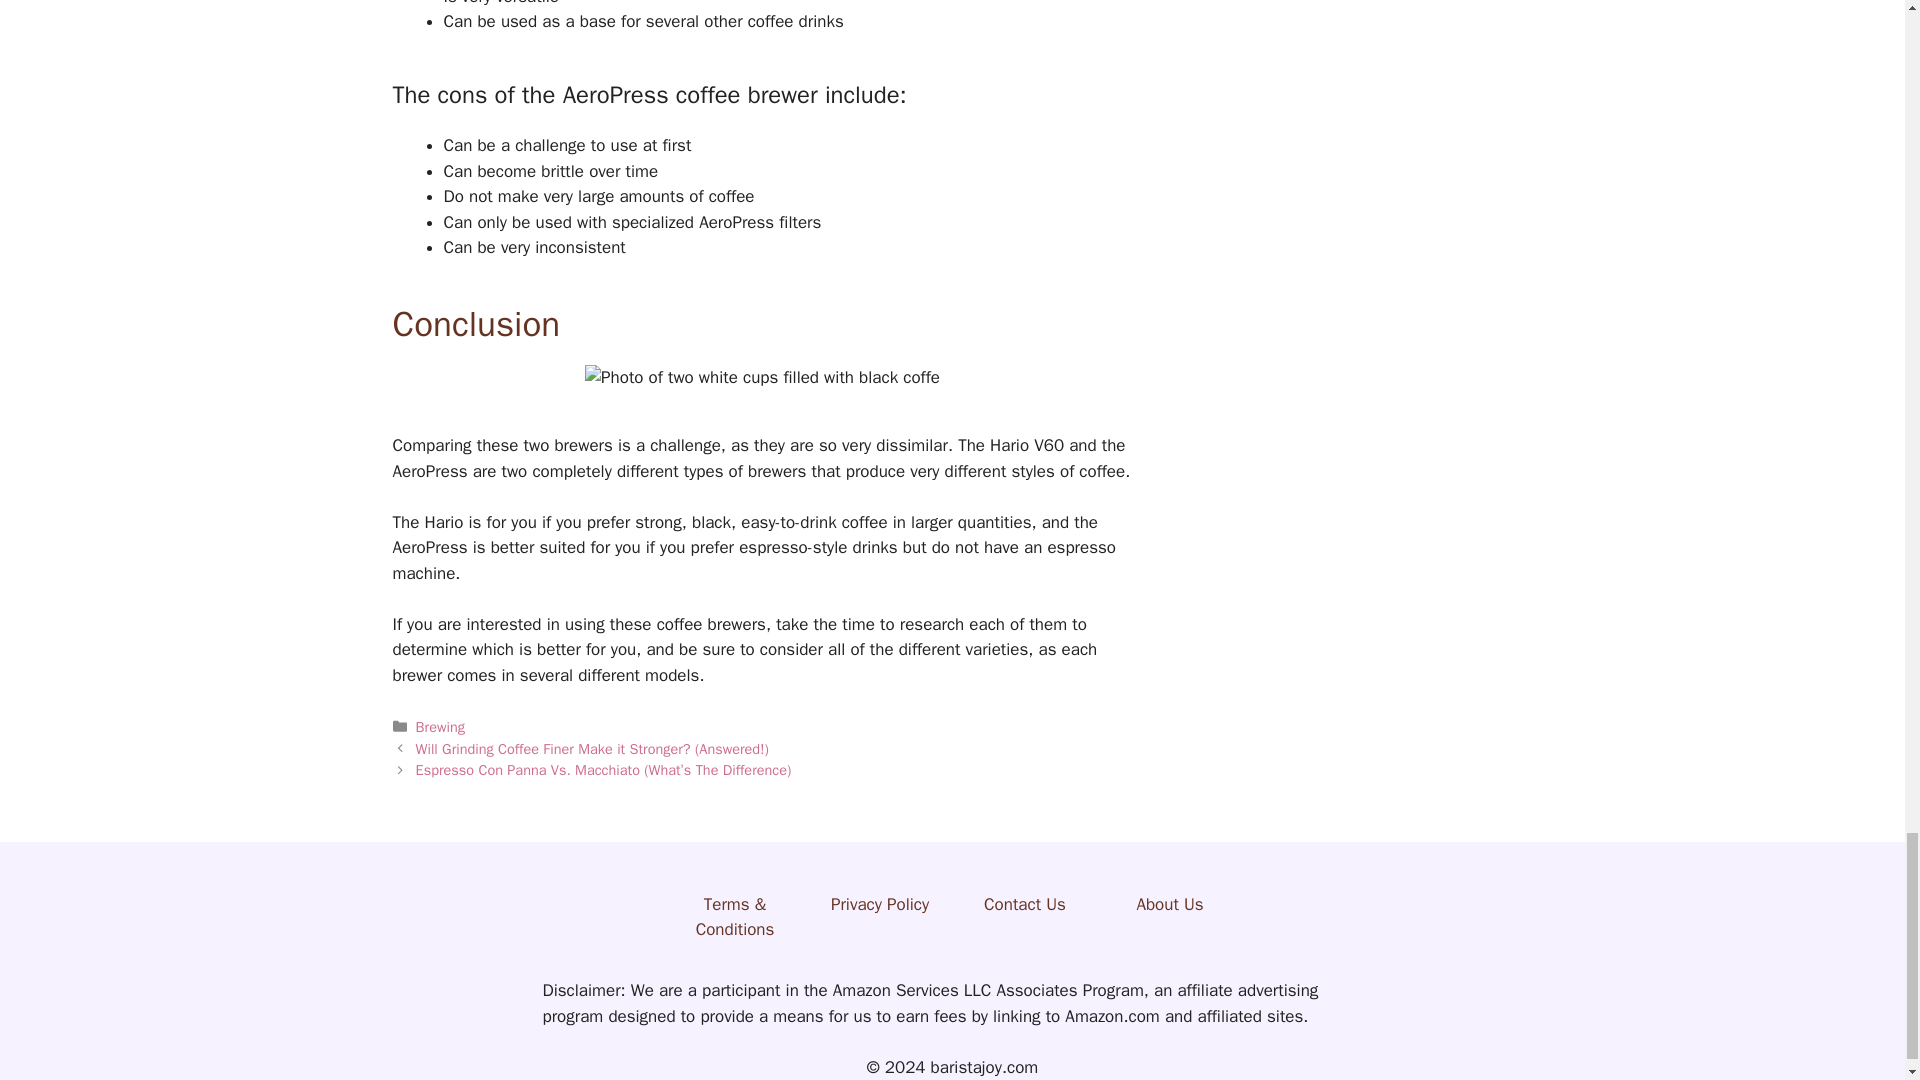 This screenshot has height=1080, width=1920. Describe the element at coordinates (880, 904) in the screenshot. I see `Privacy Policy` at that location.